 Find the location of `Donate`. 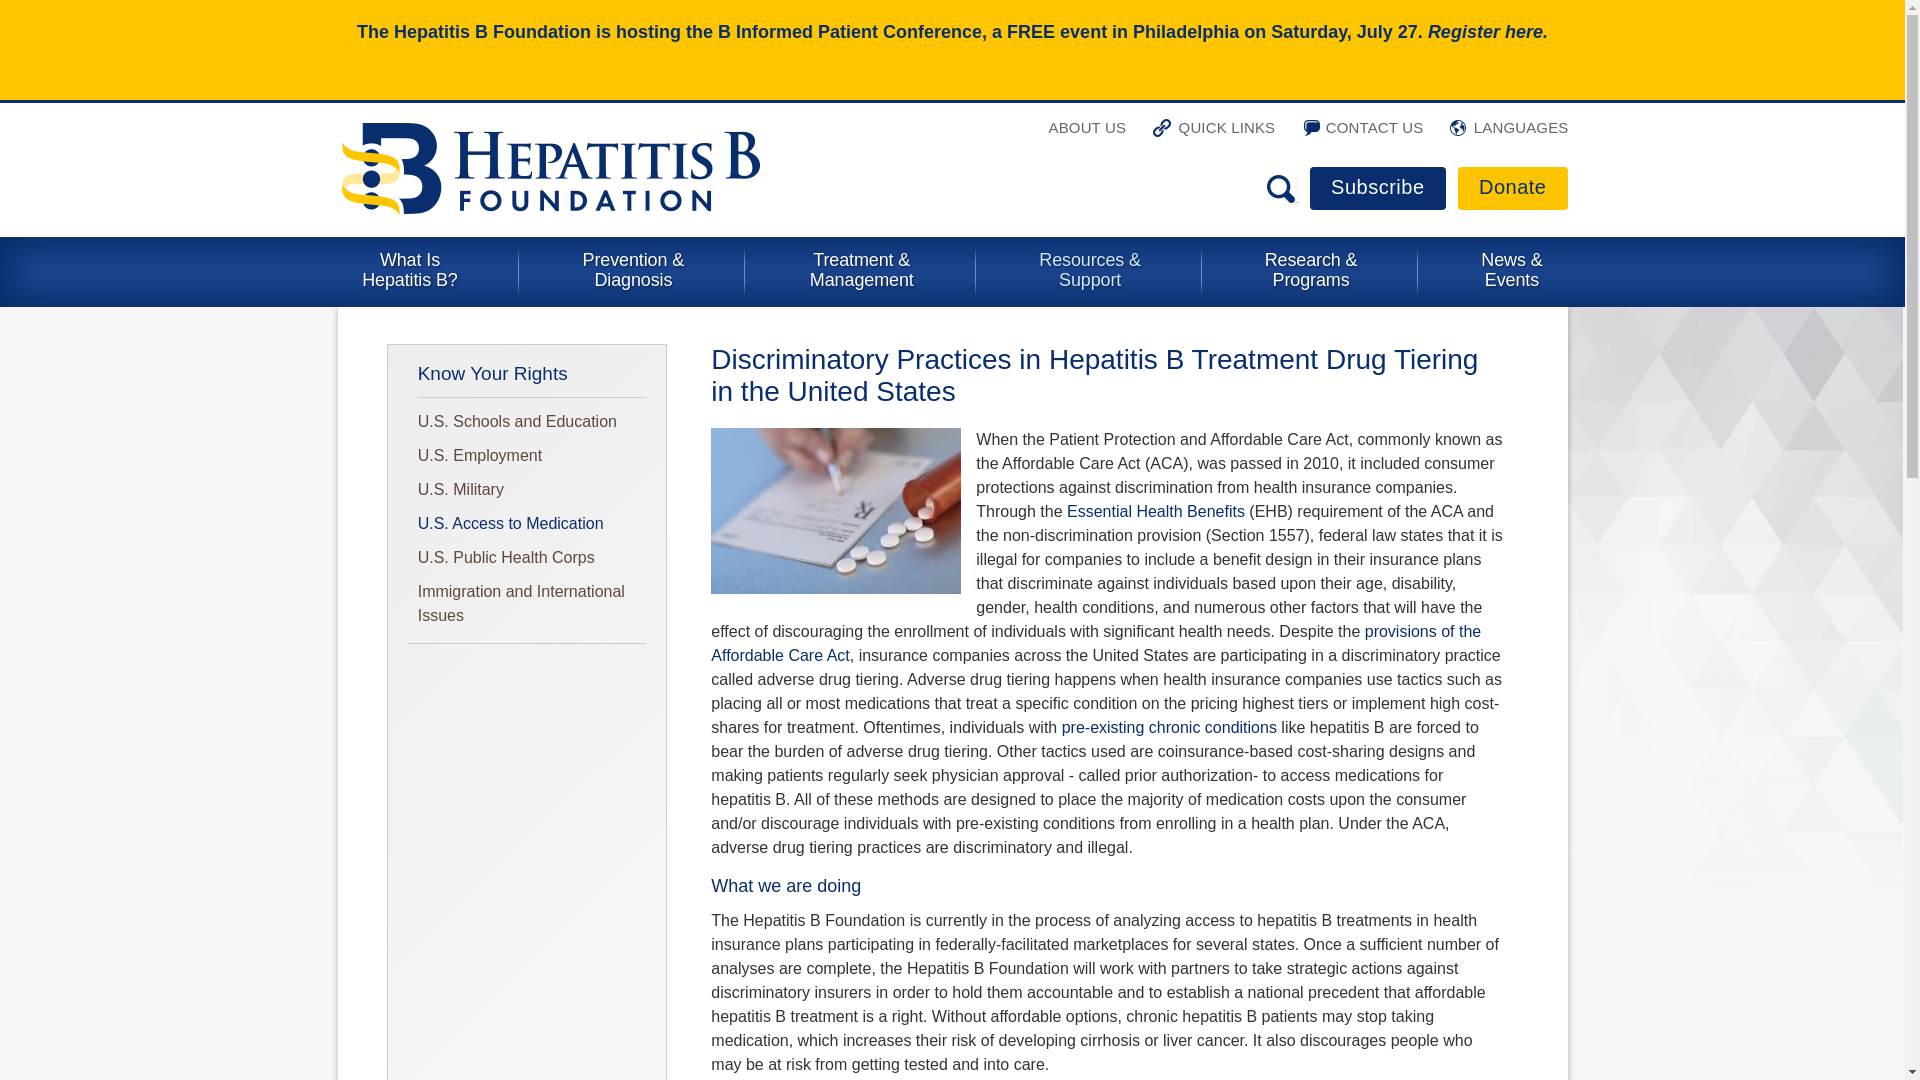

Donate is located at coordinates (1512, 188).